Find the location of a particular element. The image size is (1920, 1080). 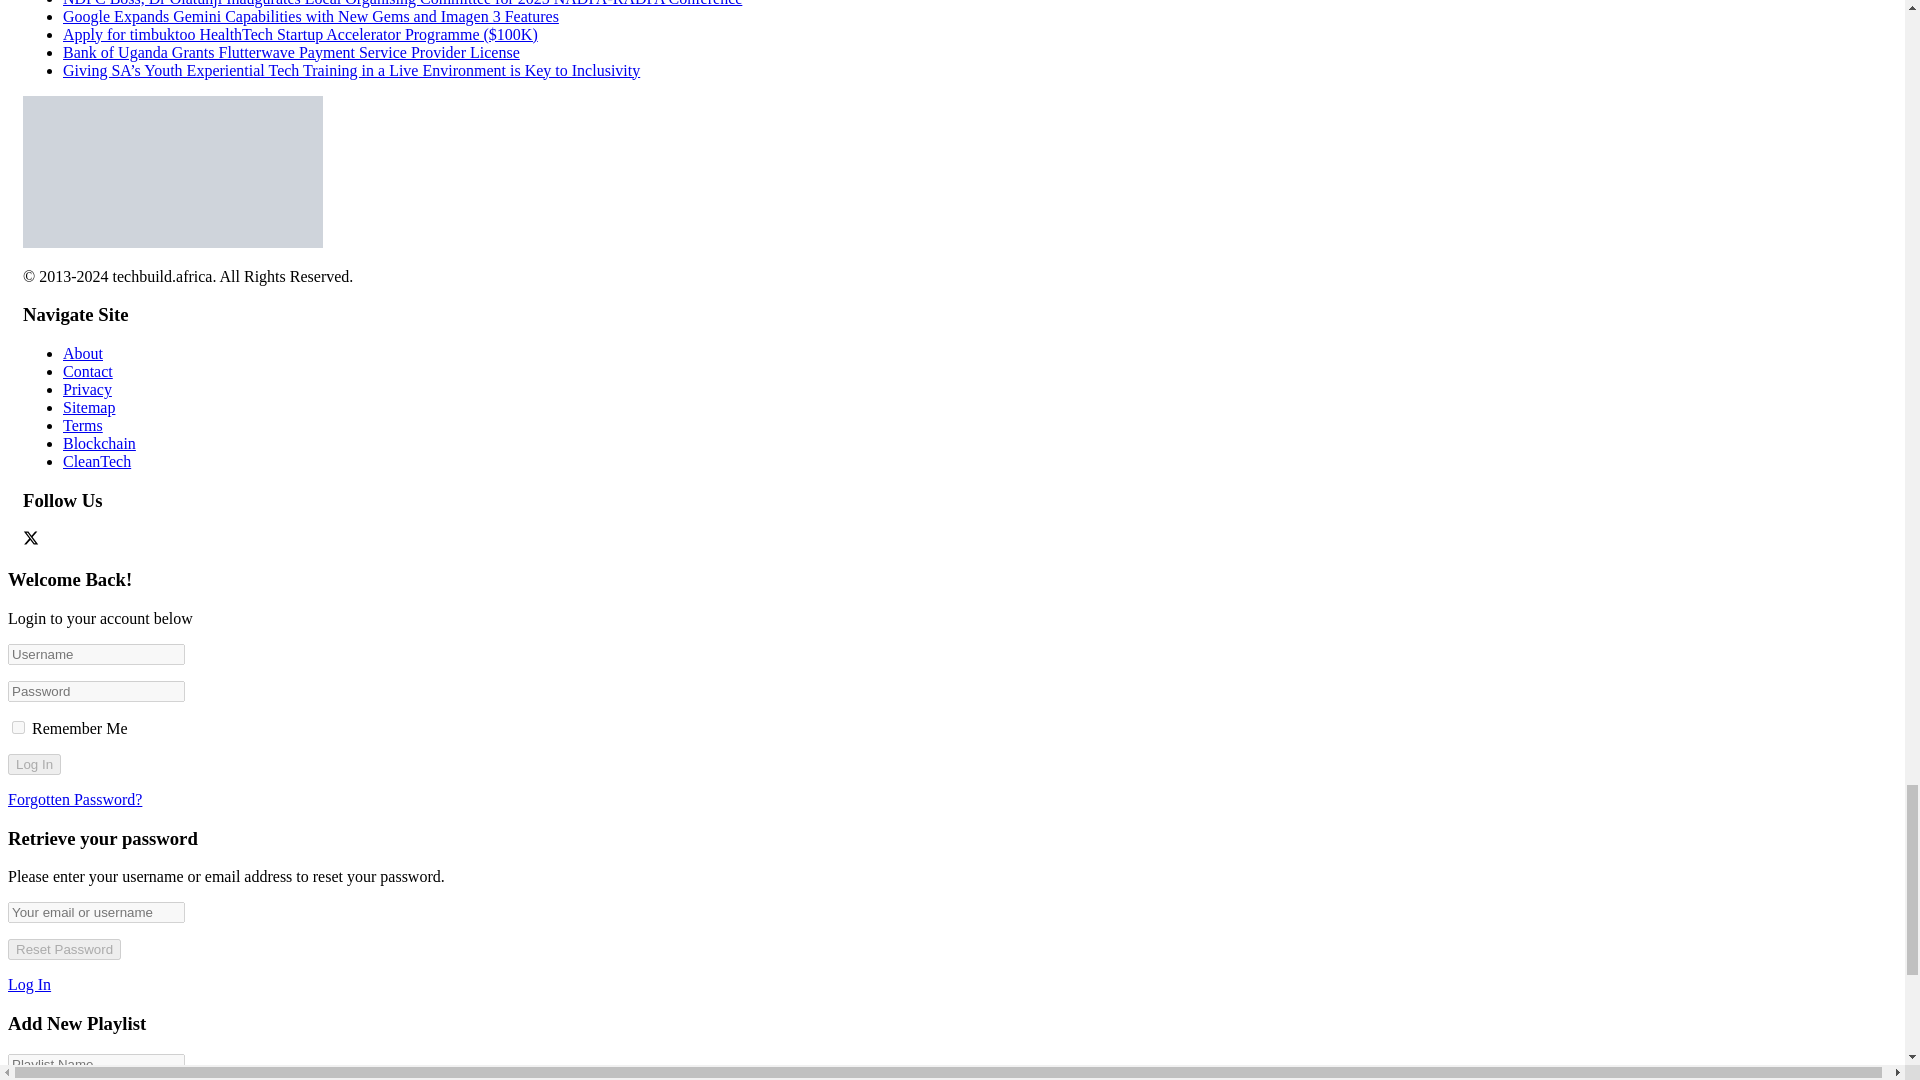

true is located at coordinates (18, 728).